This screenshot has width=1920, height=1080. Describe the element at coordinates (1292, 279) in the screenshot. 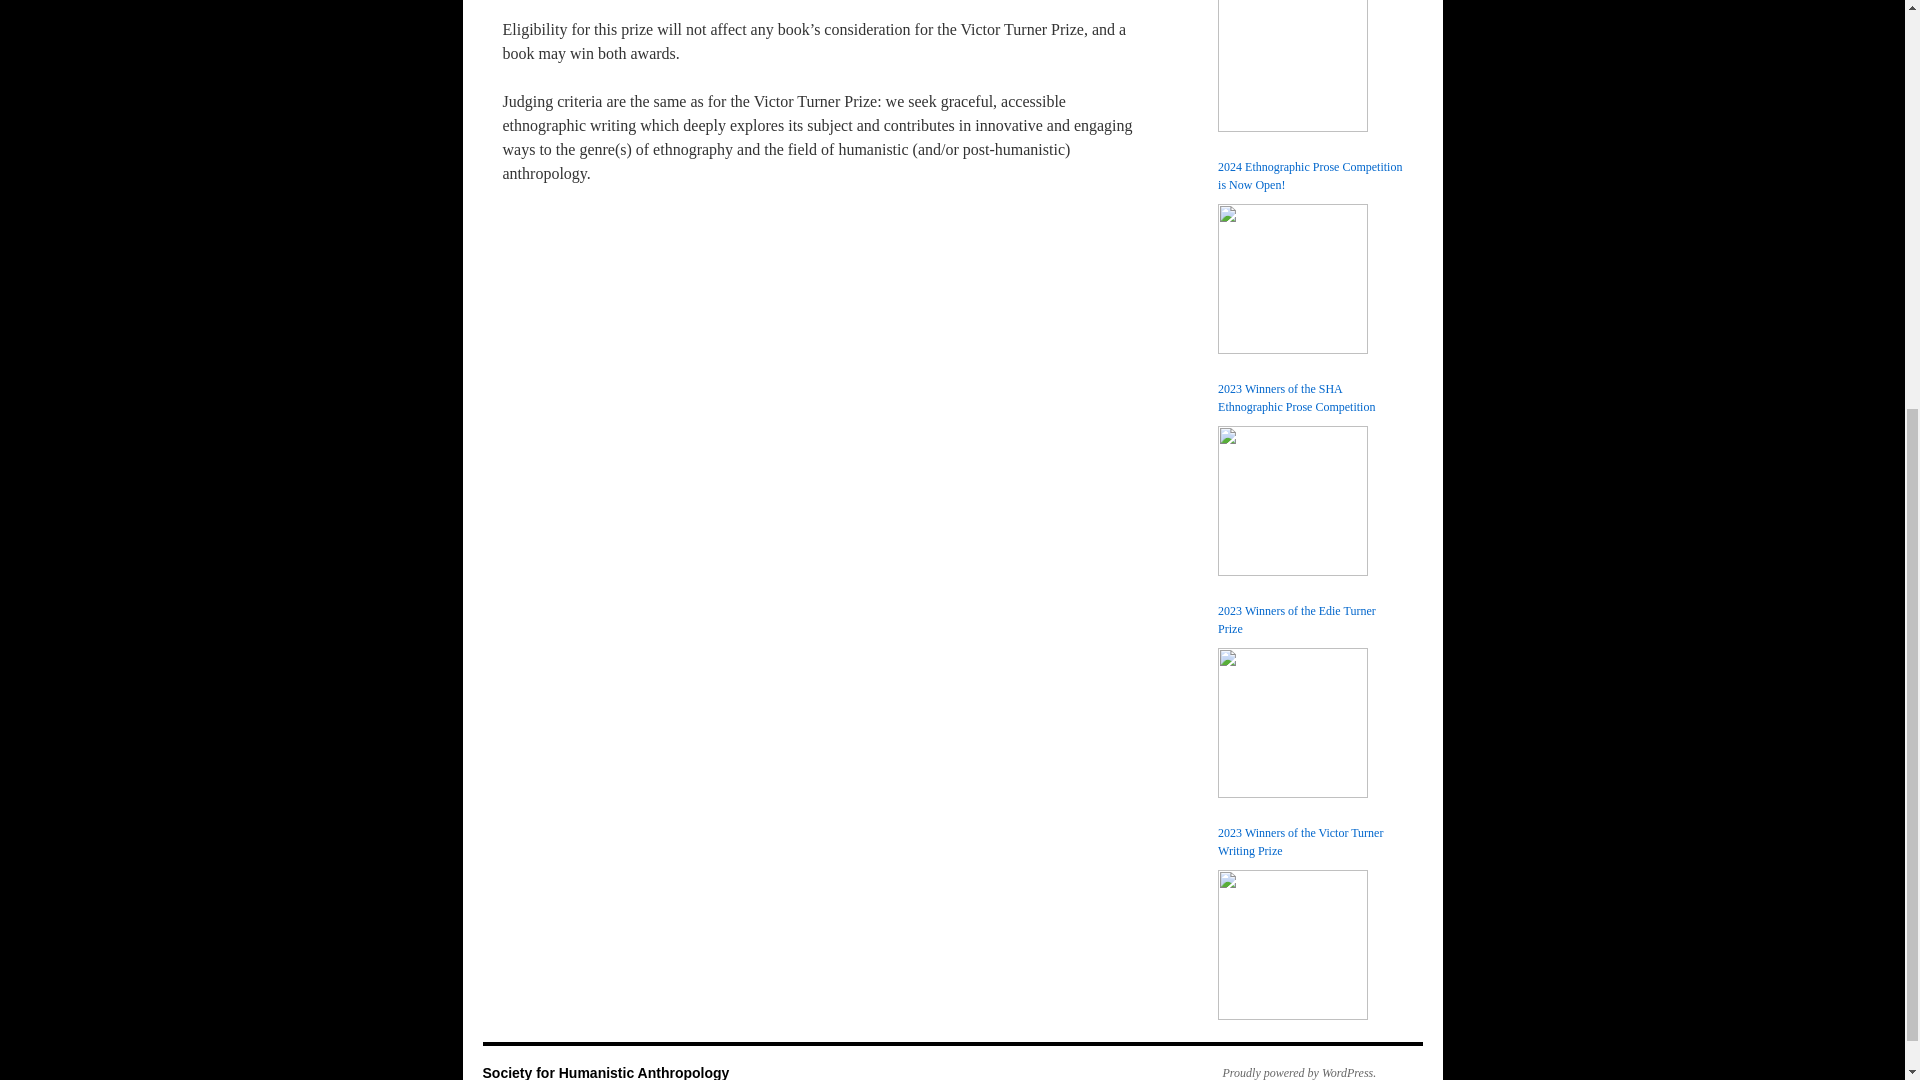

I see `2024 Ethnographic Prose Competition is Now Open!` at that location.